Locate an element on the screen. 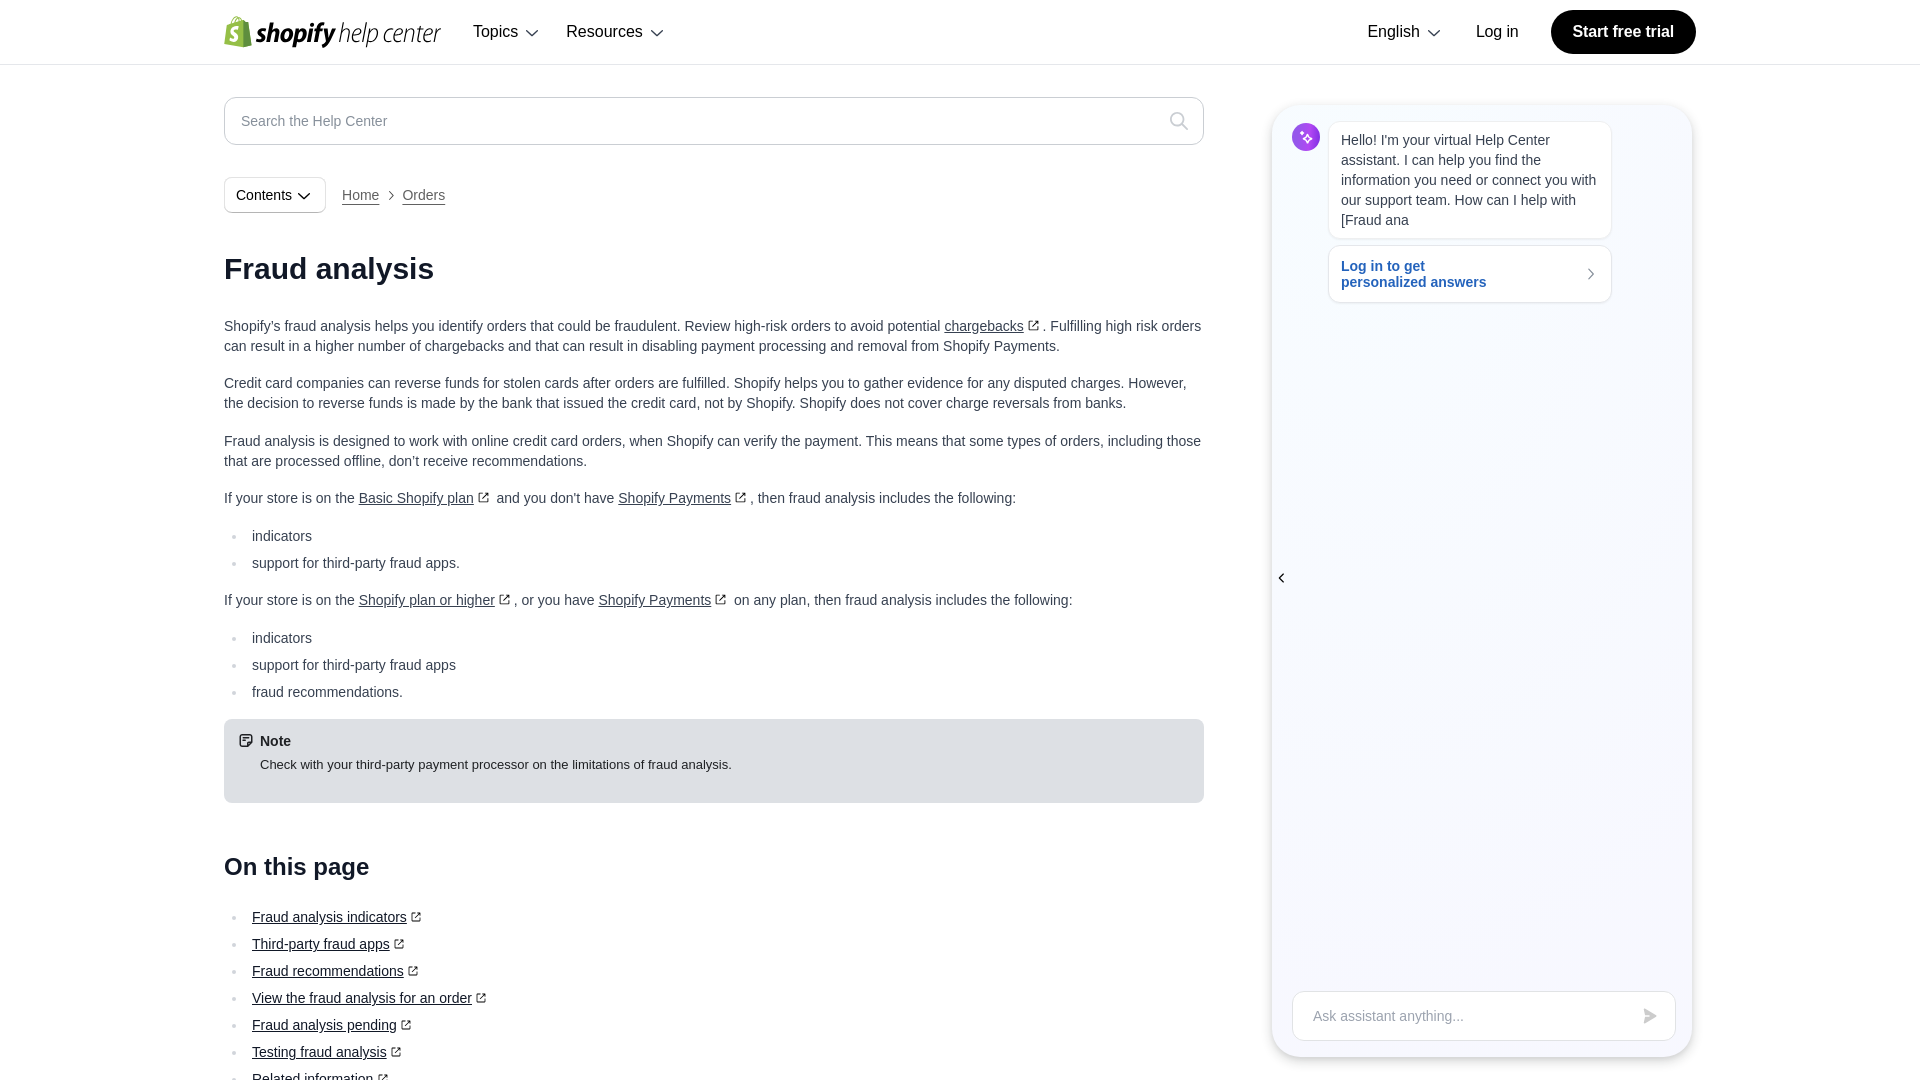 This screenshot has width=1920, height=1080. Related information is located at coordinates (321, 1076).